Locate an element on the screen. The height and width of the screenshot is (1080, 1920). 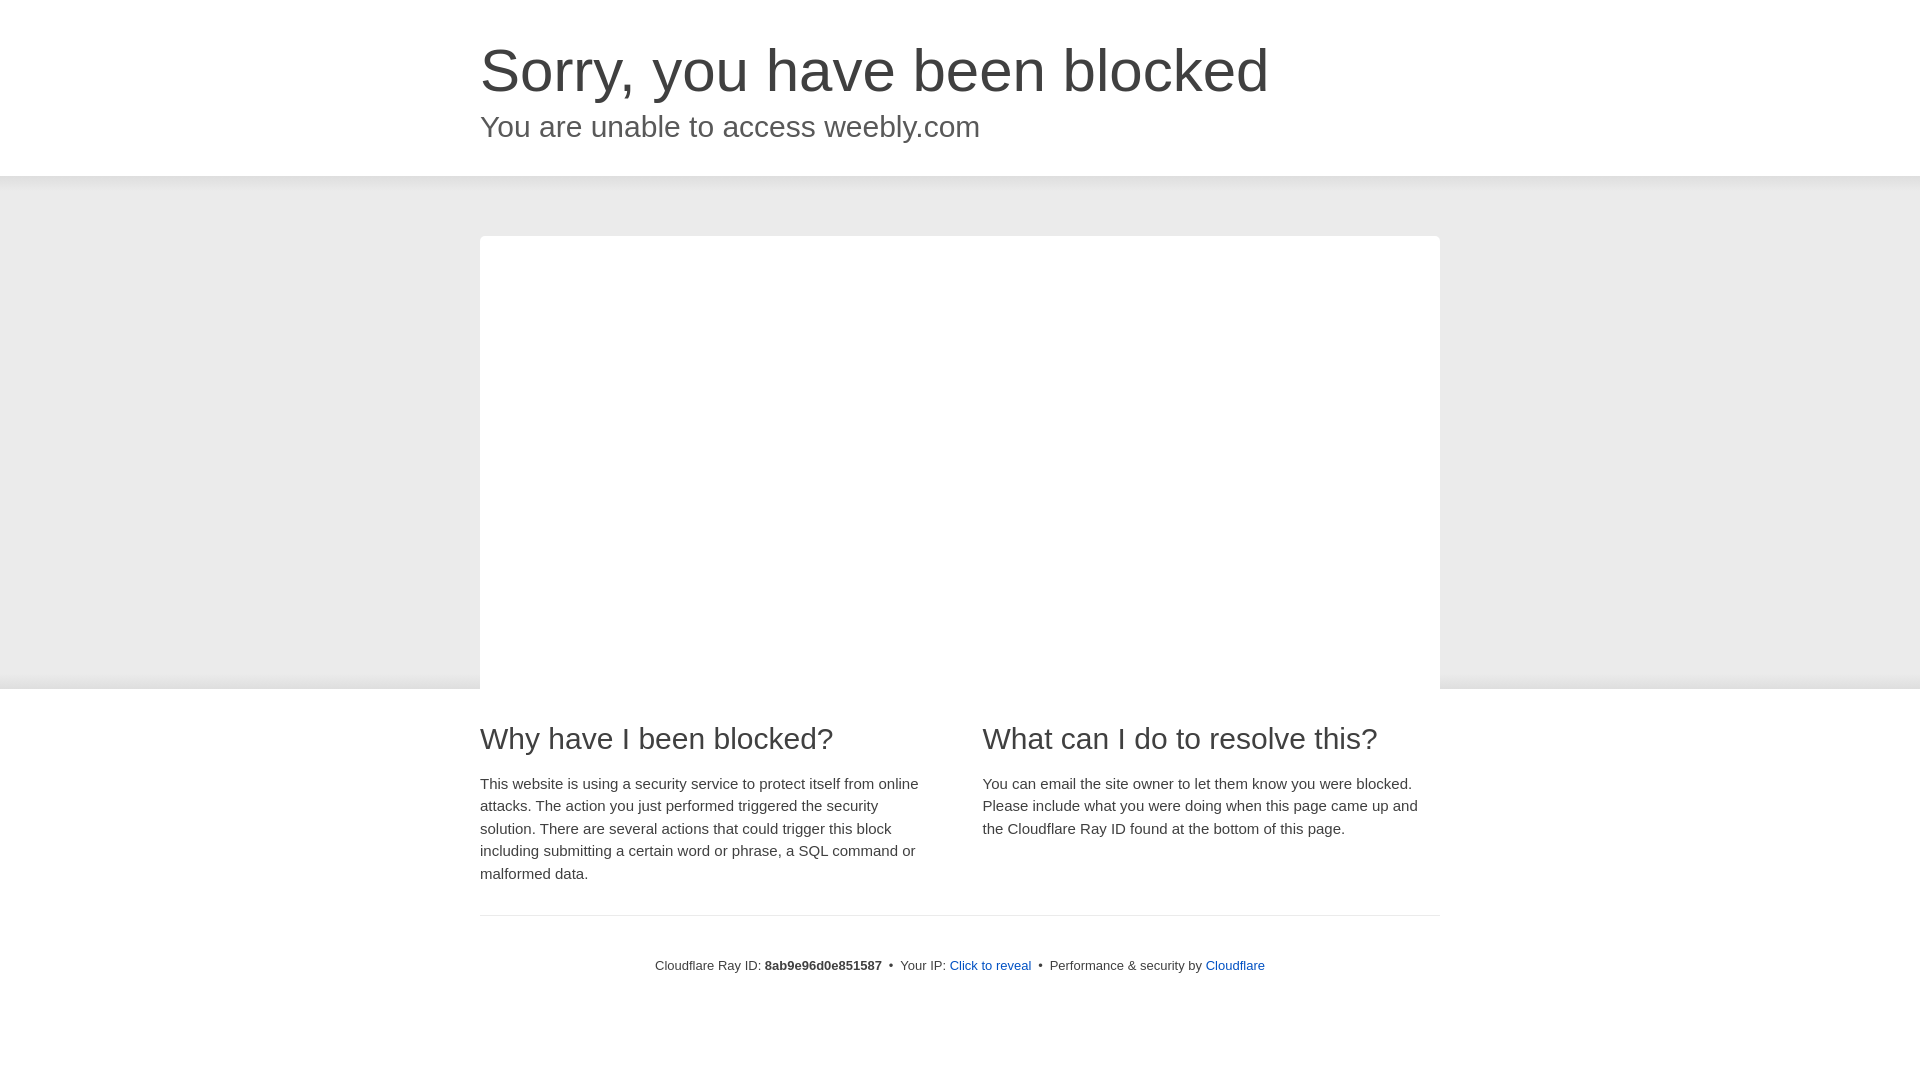
Cloudflare is located at coordinates (1235, 965).